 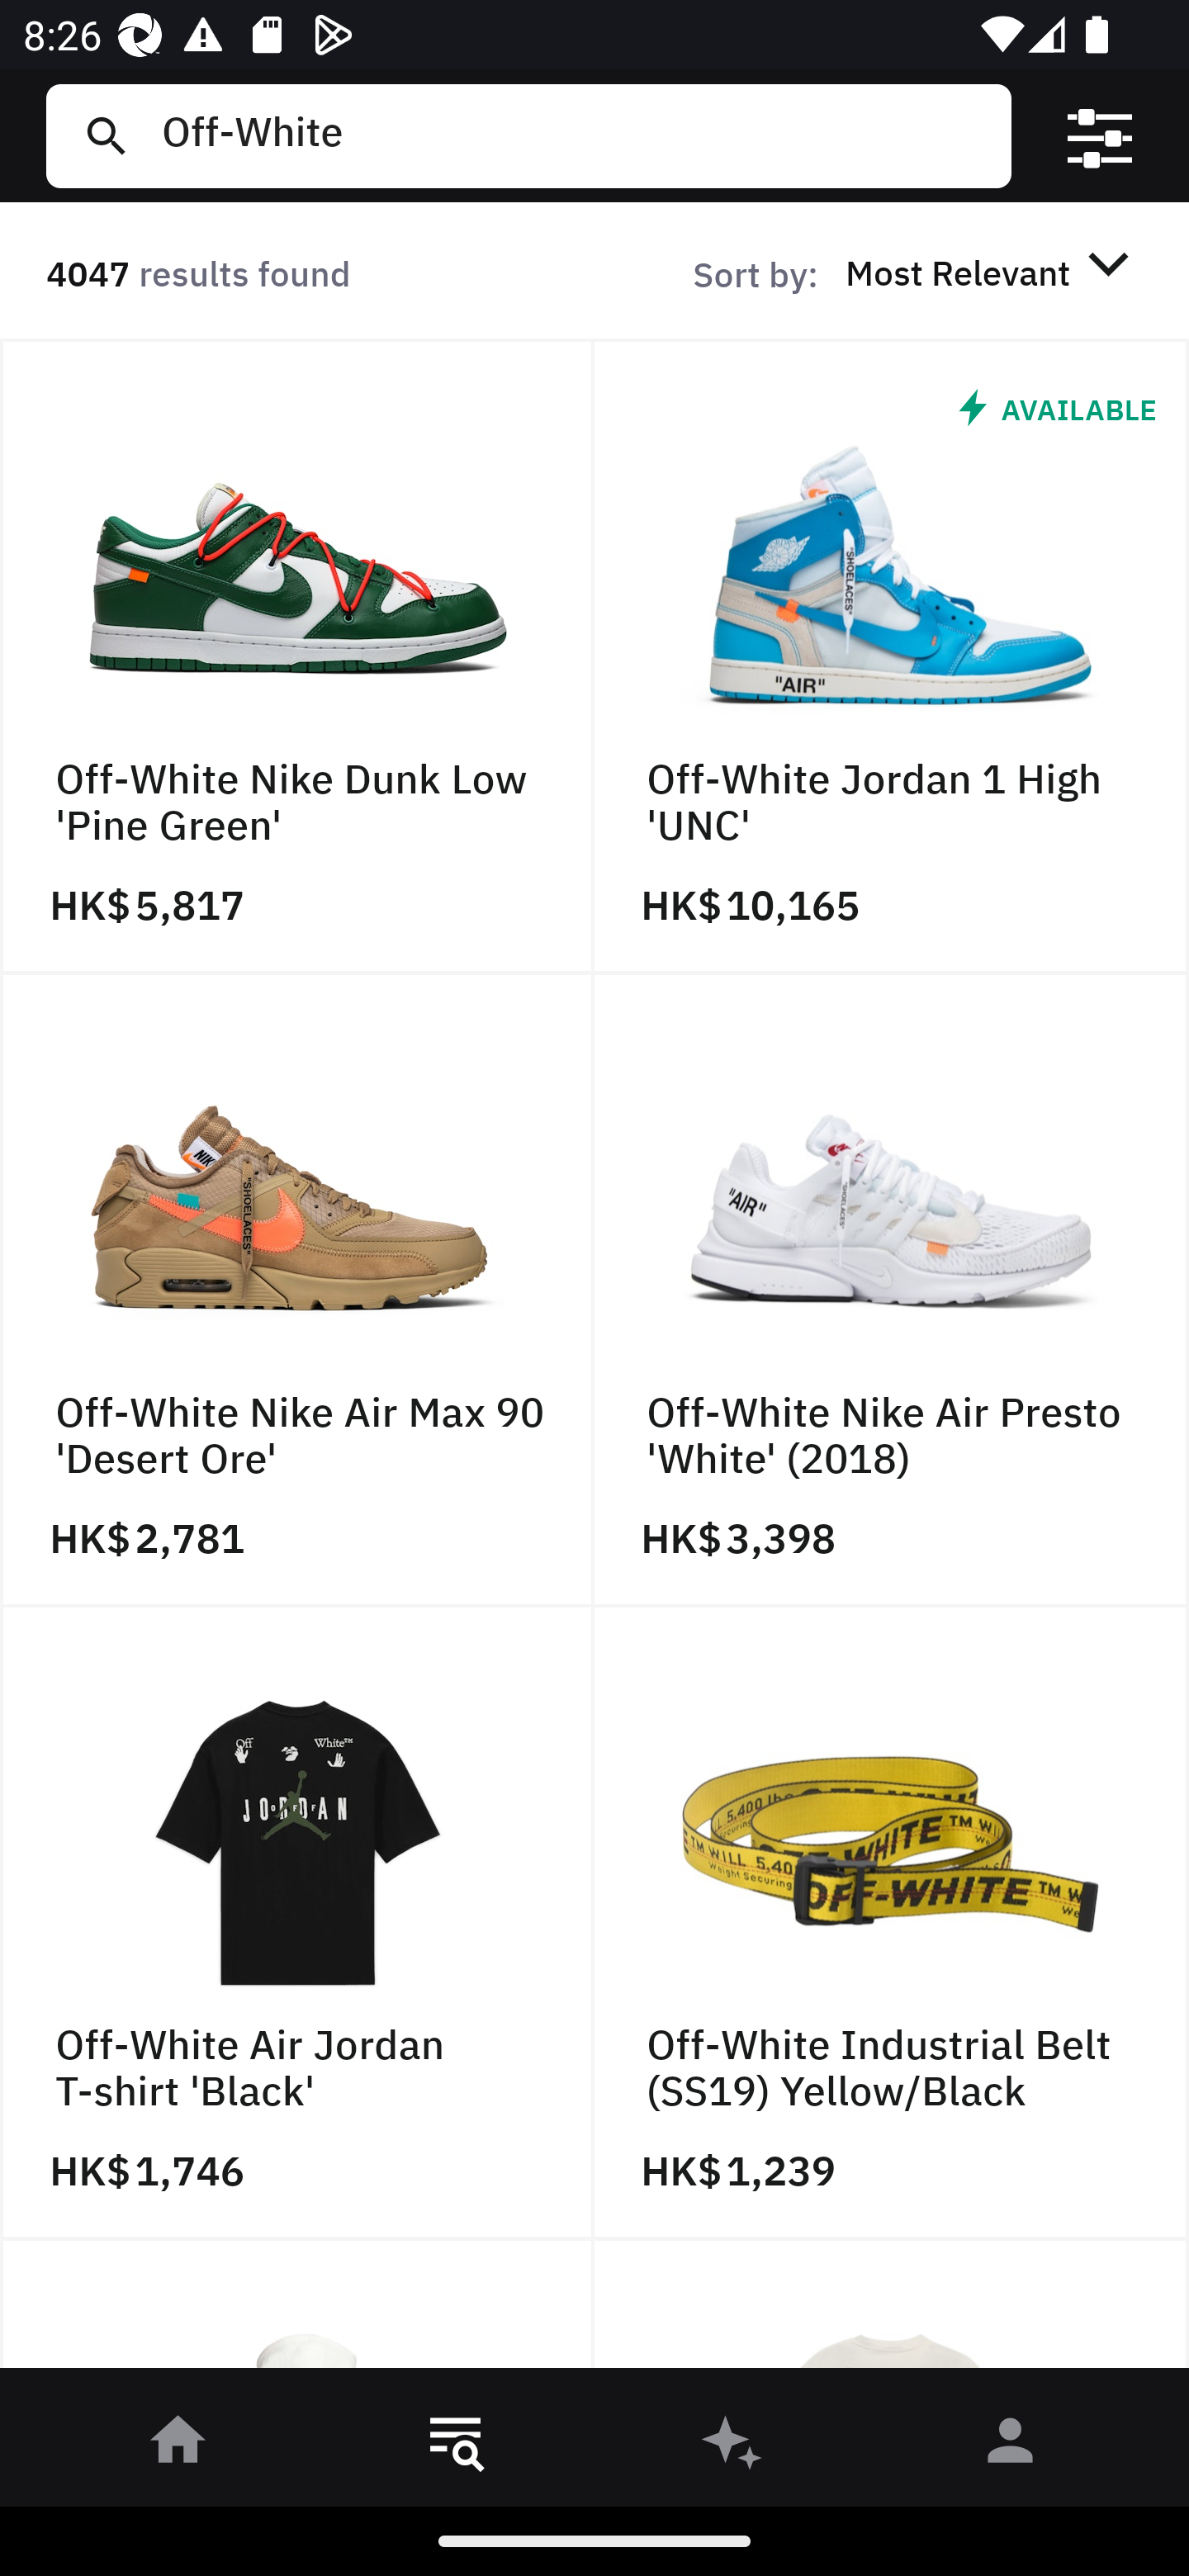 I want to click on Off-White Nike Air Presto 'White' (2018) HK$ 3,398, so click(x=892, y=1290).